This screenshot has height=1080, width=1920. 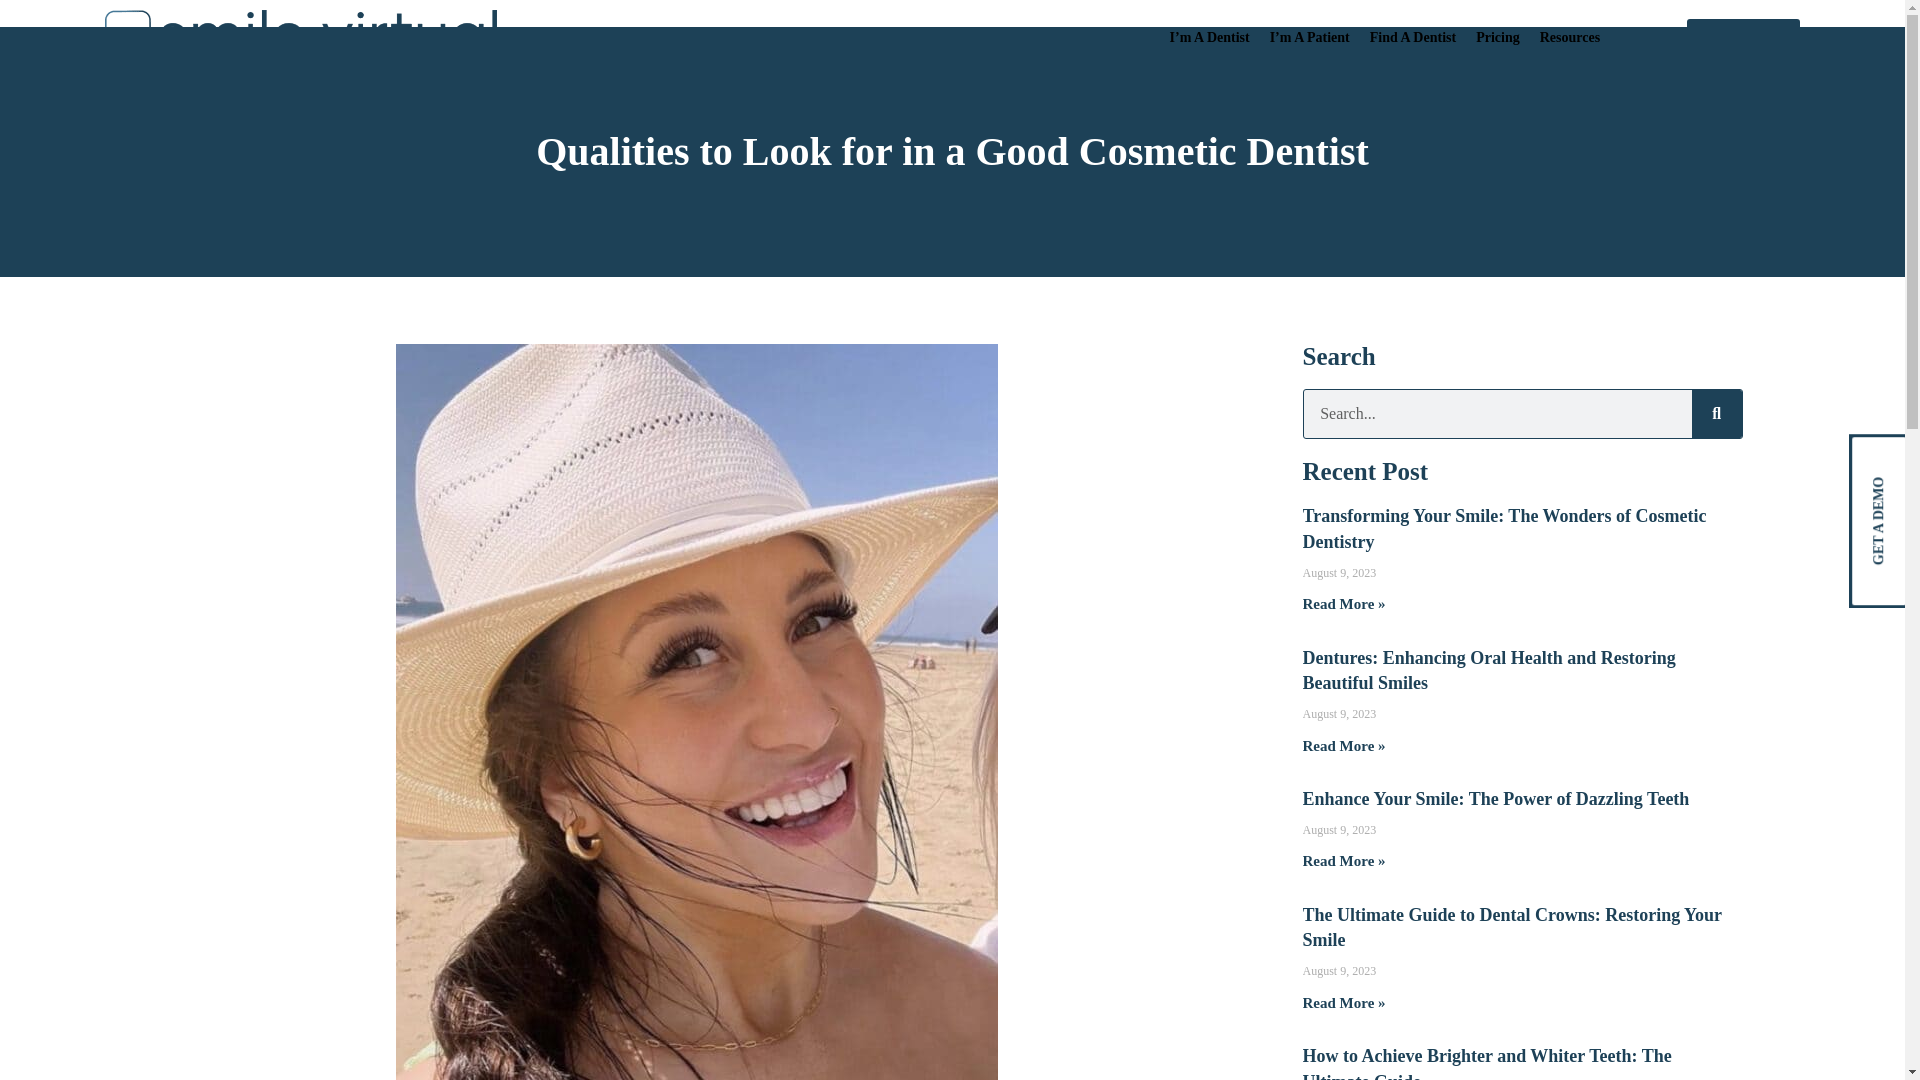 What do you see at coordinates (1496, 798) in the screenshot?
I see `Enhance Your Smile: The Power of Dazzling Teeth` at bounding box center [1496, 798].